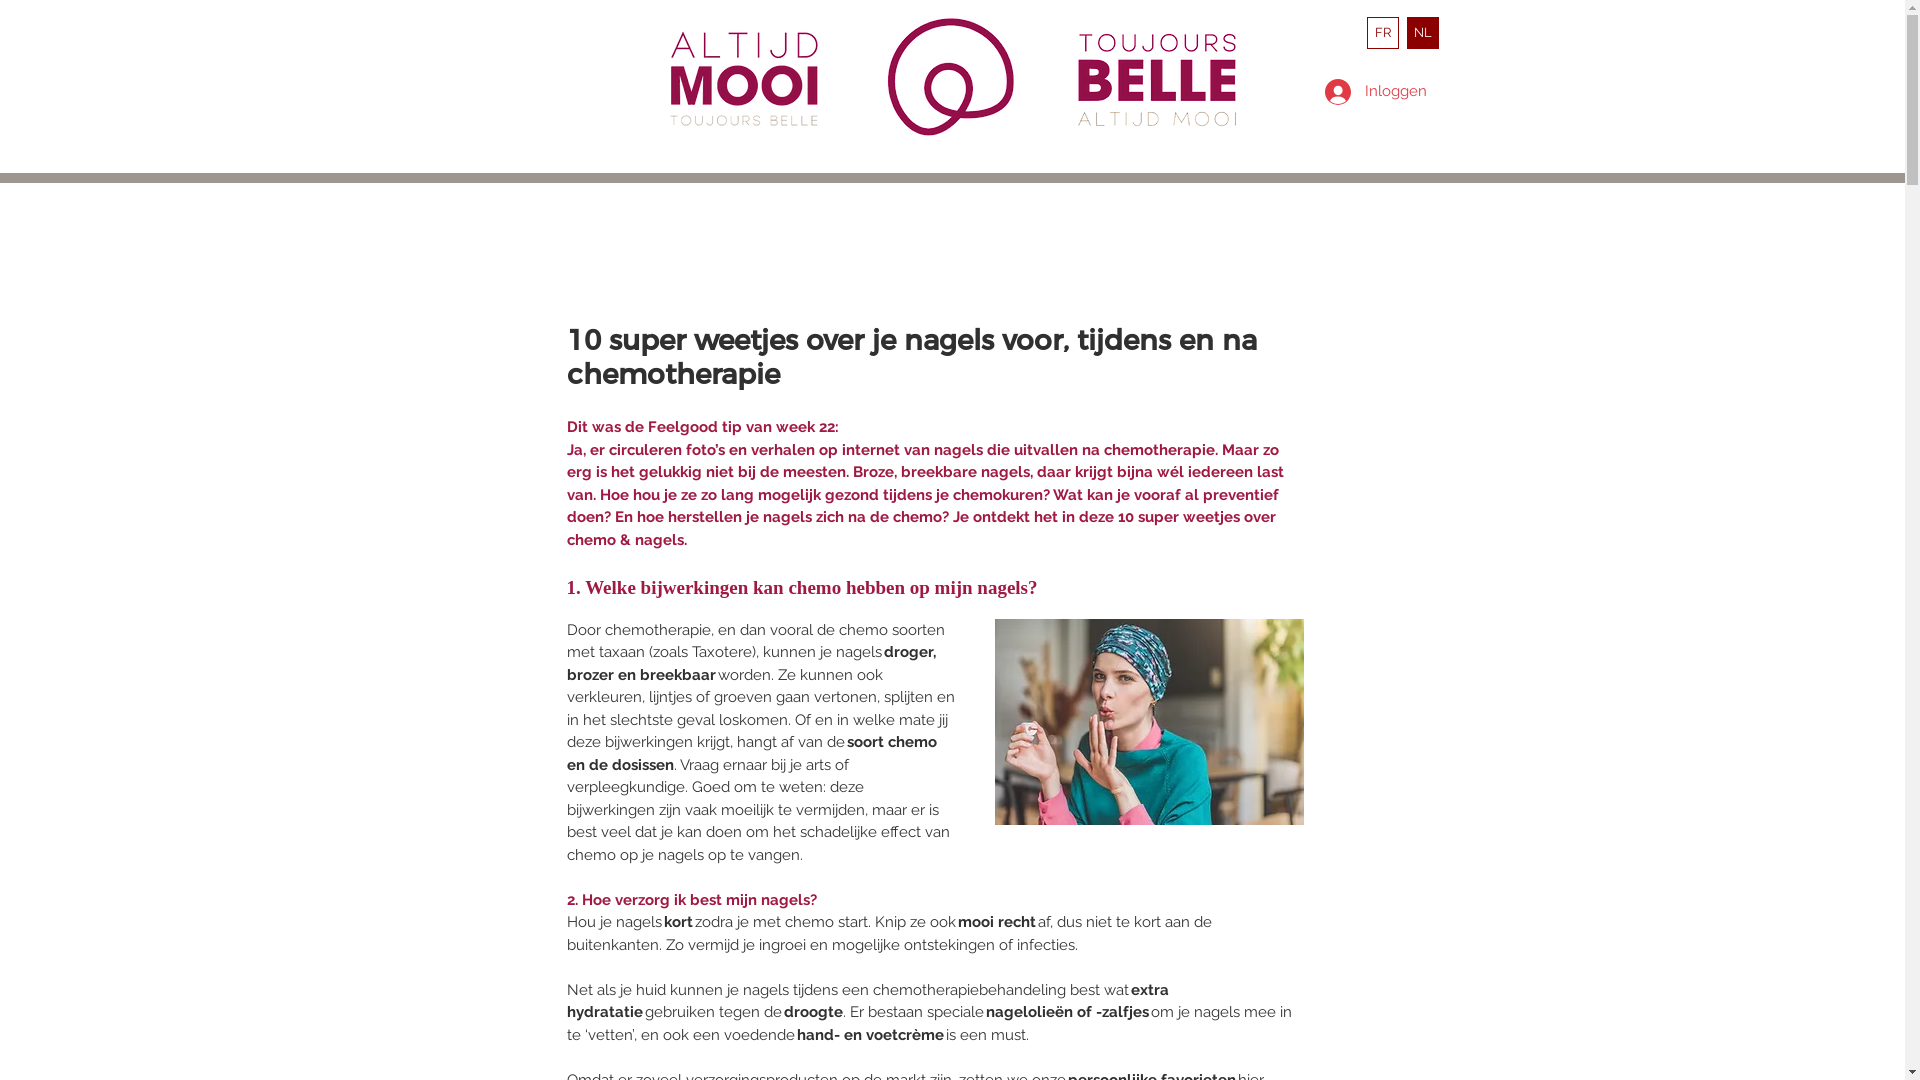 The width and height of the screenshot is (1920, 1080). Describe the element at coordinates (1382, 33) in the screenshot. I see `FR` at that location.